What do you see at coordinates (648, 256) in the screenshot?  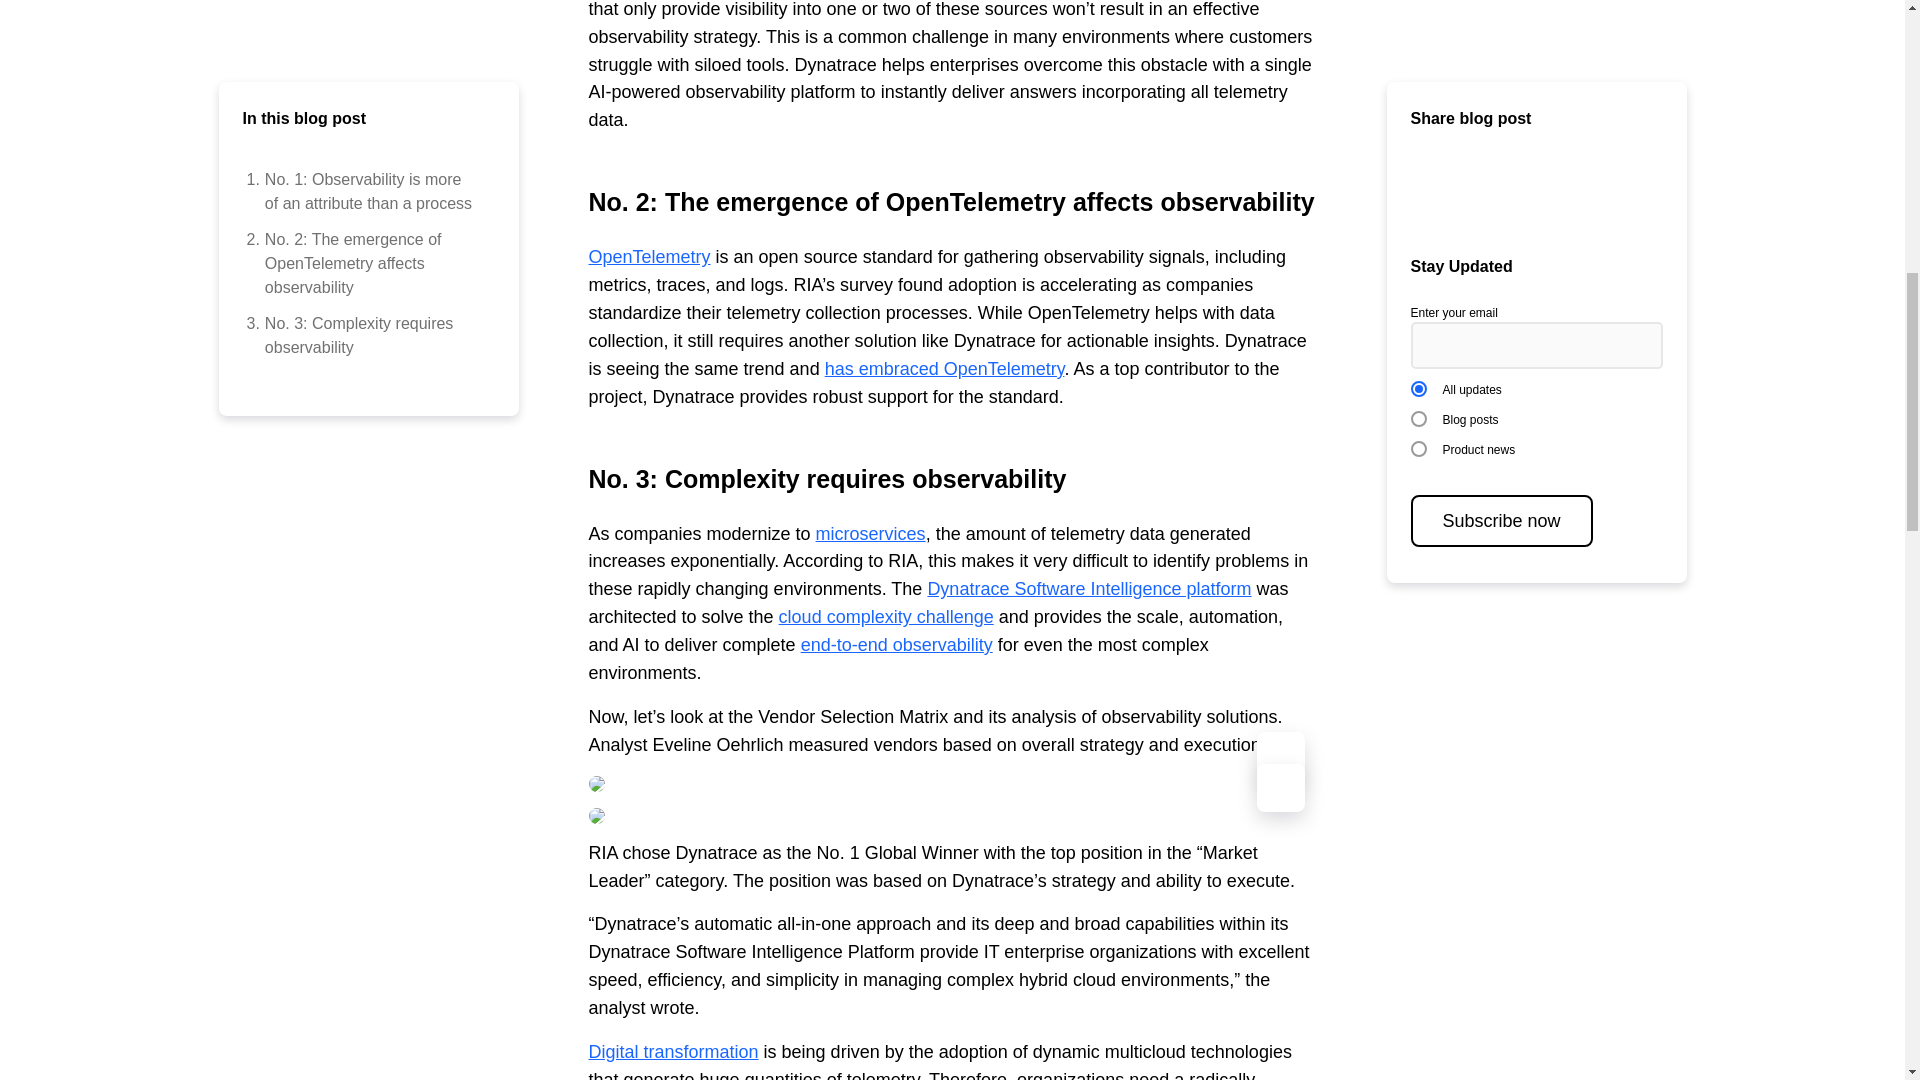 I see `OpenTelemetry` at bounding box center [648, 256].